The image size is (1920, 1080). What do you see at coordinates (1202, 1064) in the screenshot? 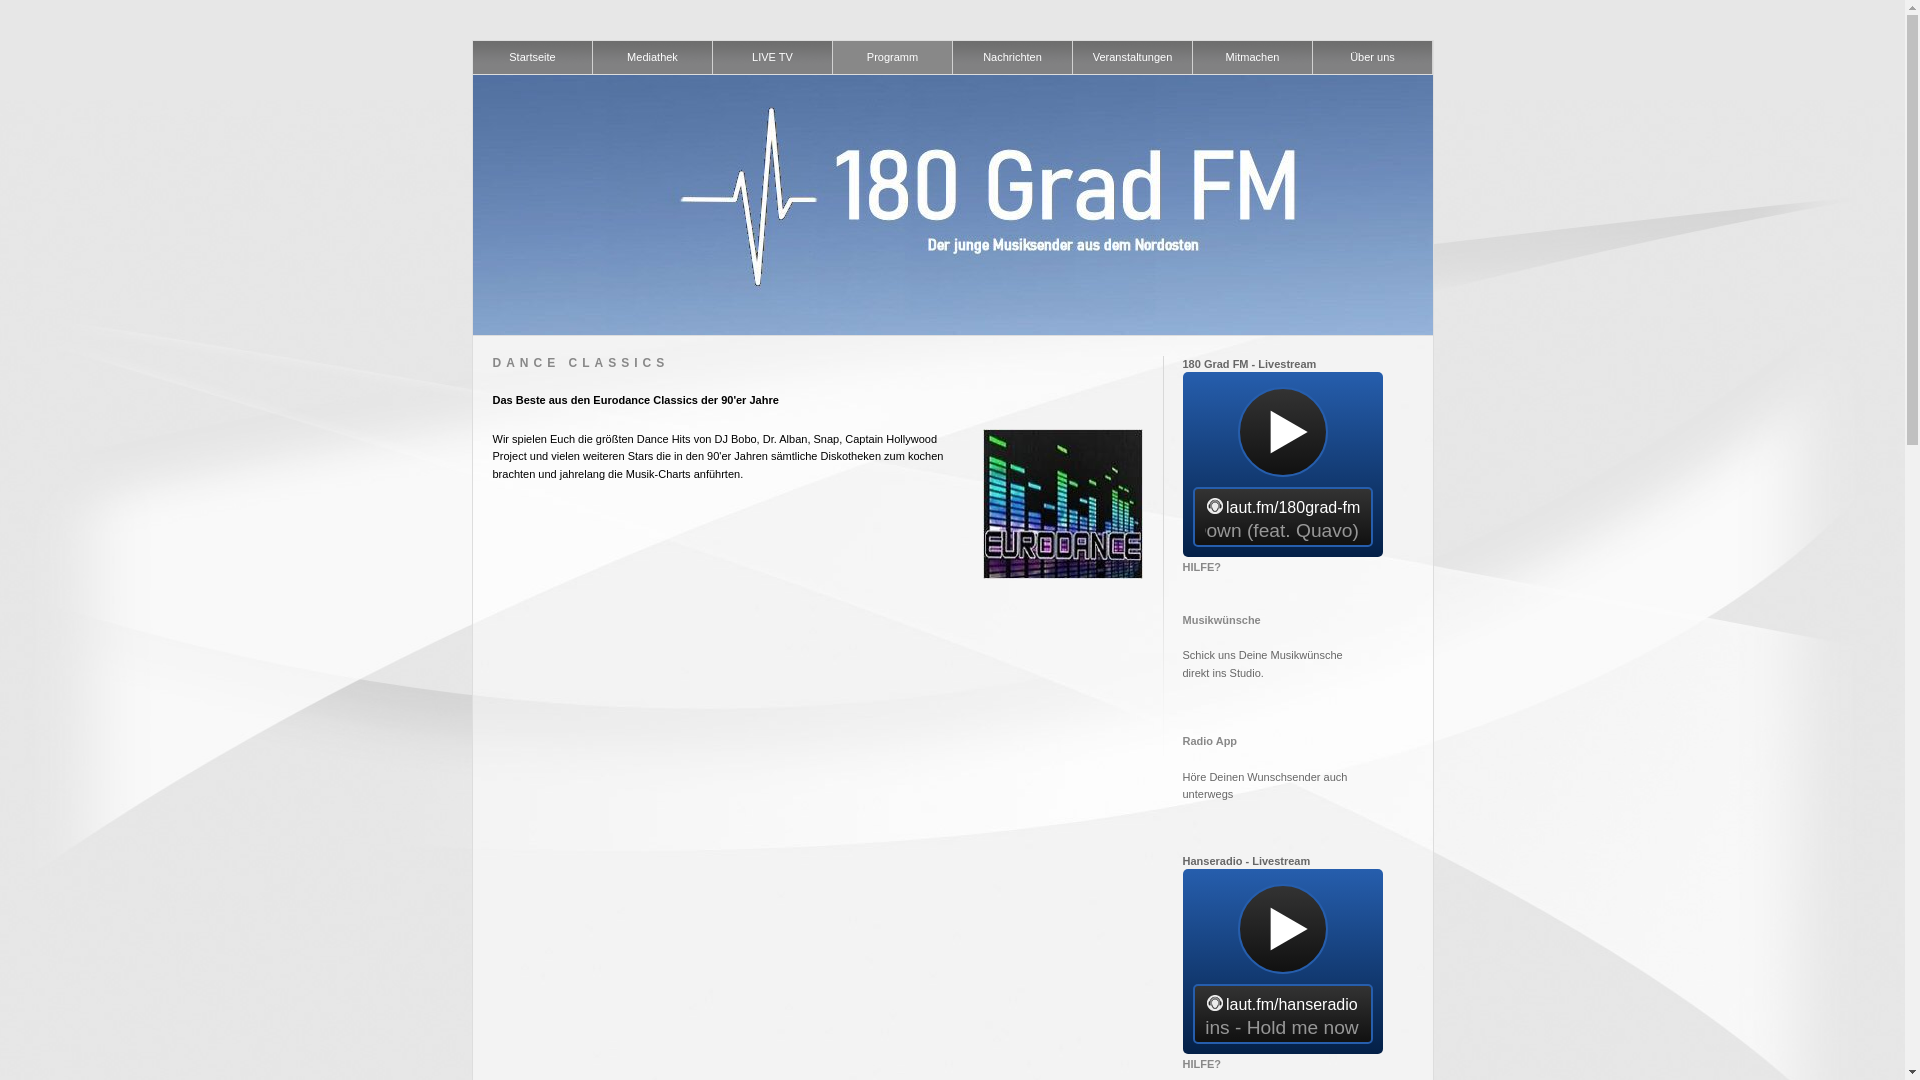
I see `HILFE?` at bounding box center [1202, 1064].